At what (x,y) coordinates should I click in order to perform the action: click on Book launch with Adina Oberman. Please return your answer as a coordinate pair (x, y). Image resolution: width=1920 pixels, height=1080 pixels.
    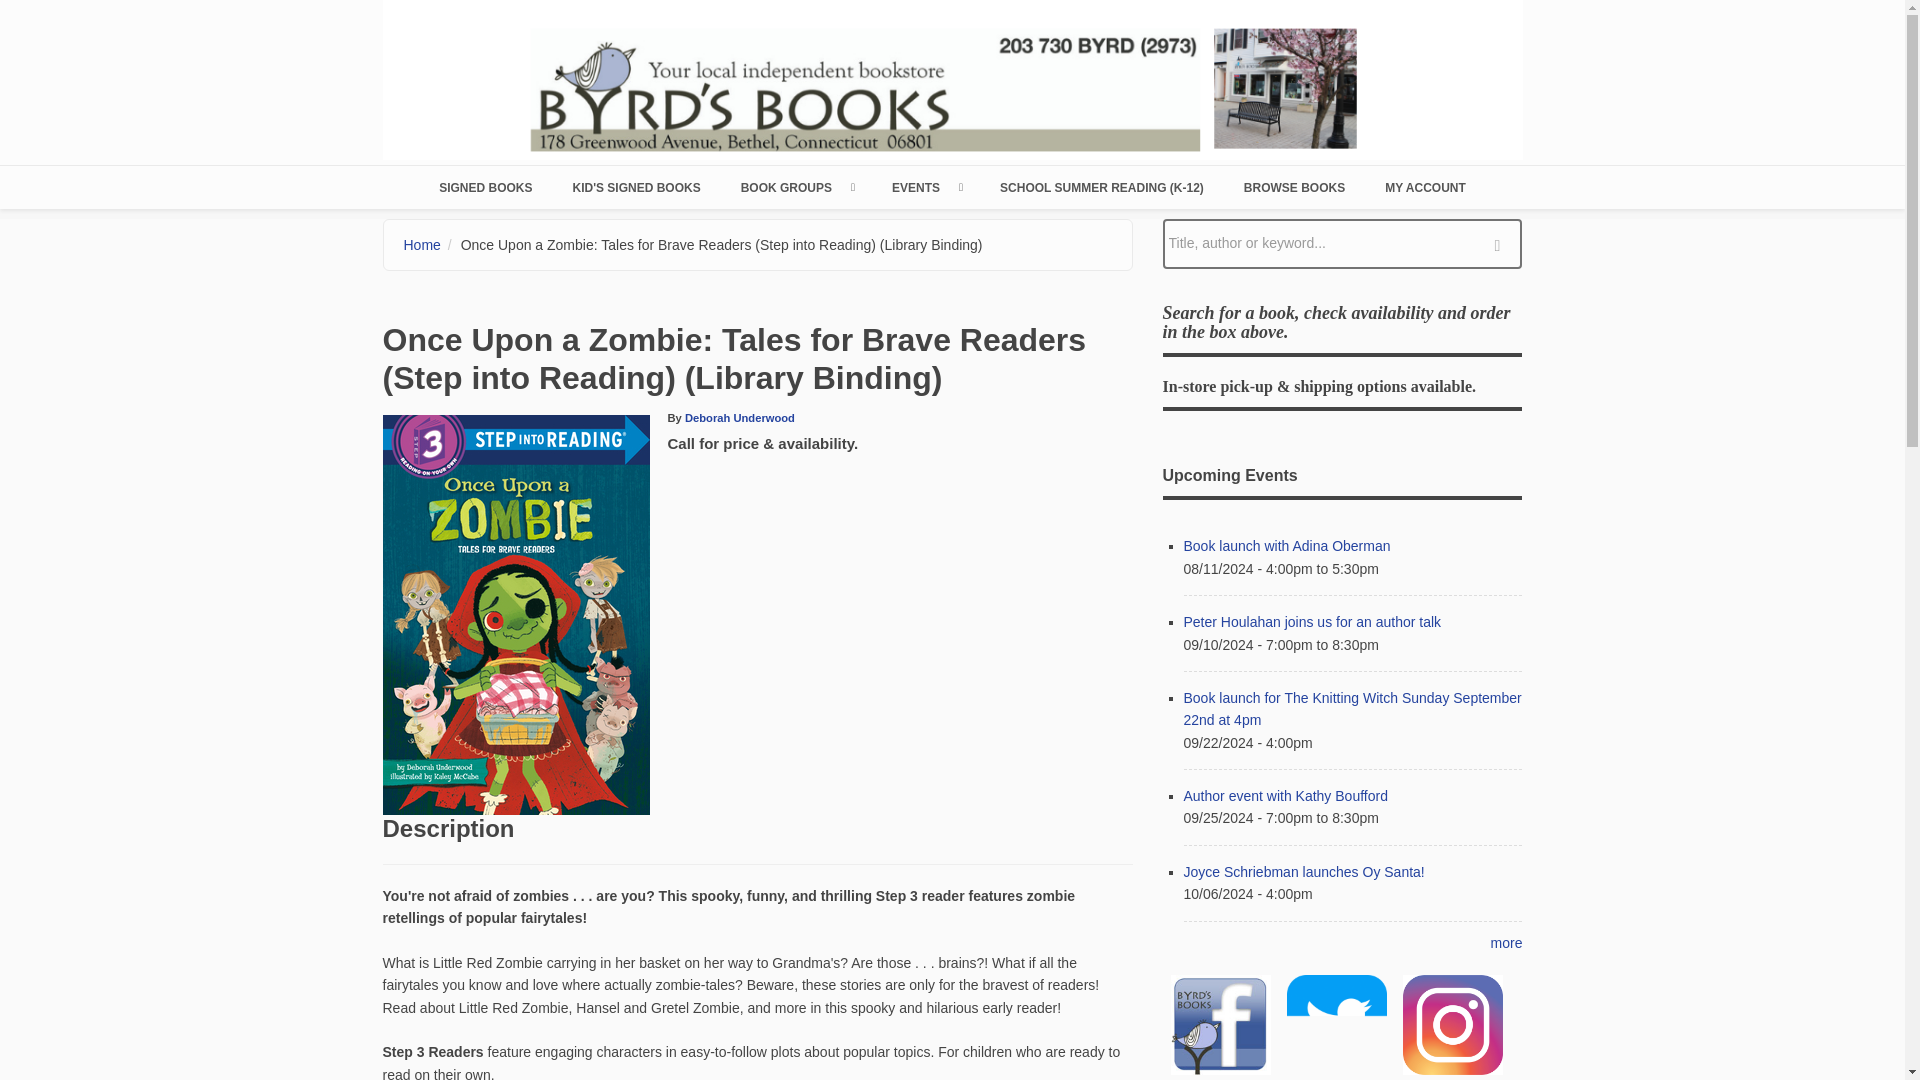
    Looking at the image, I should click on (1287, 546).